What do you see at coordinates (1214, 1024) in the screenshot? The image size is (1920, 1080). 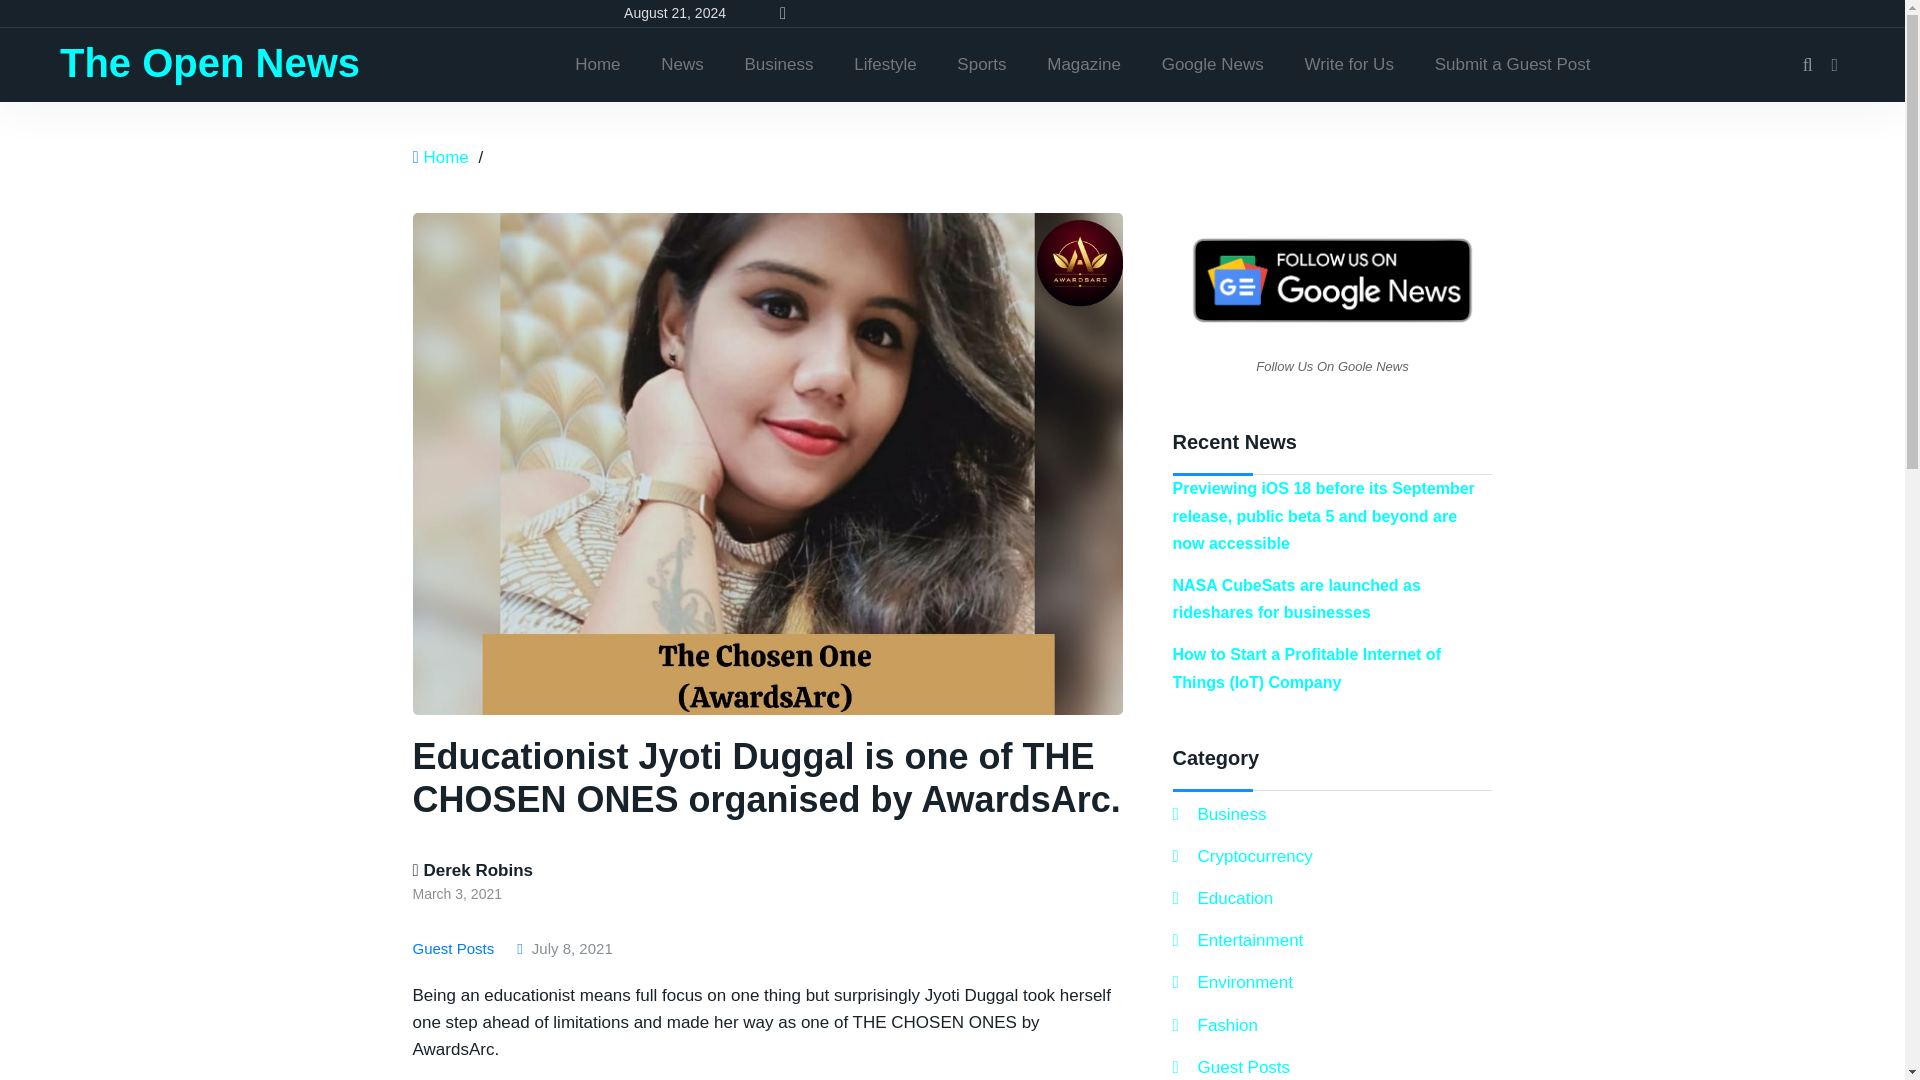 I see `Fashion` at bounding box center [1214, 1024].